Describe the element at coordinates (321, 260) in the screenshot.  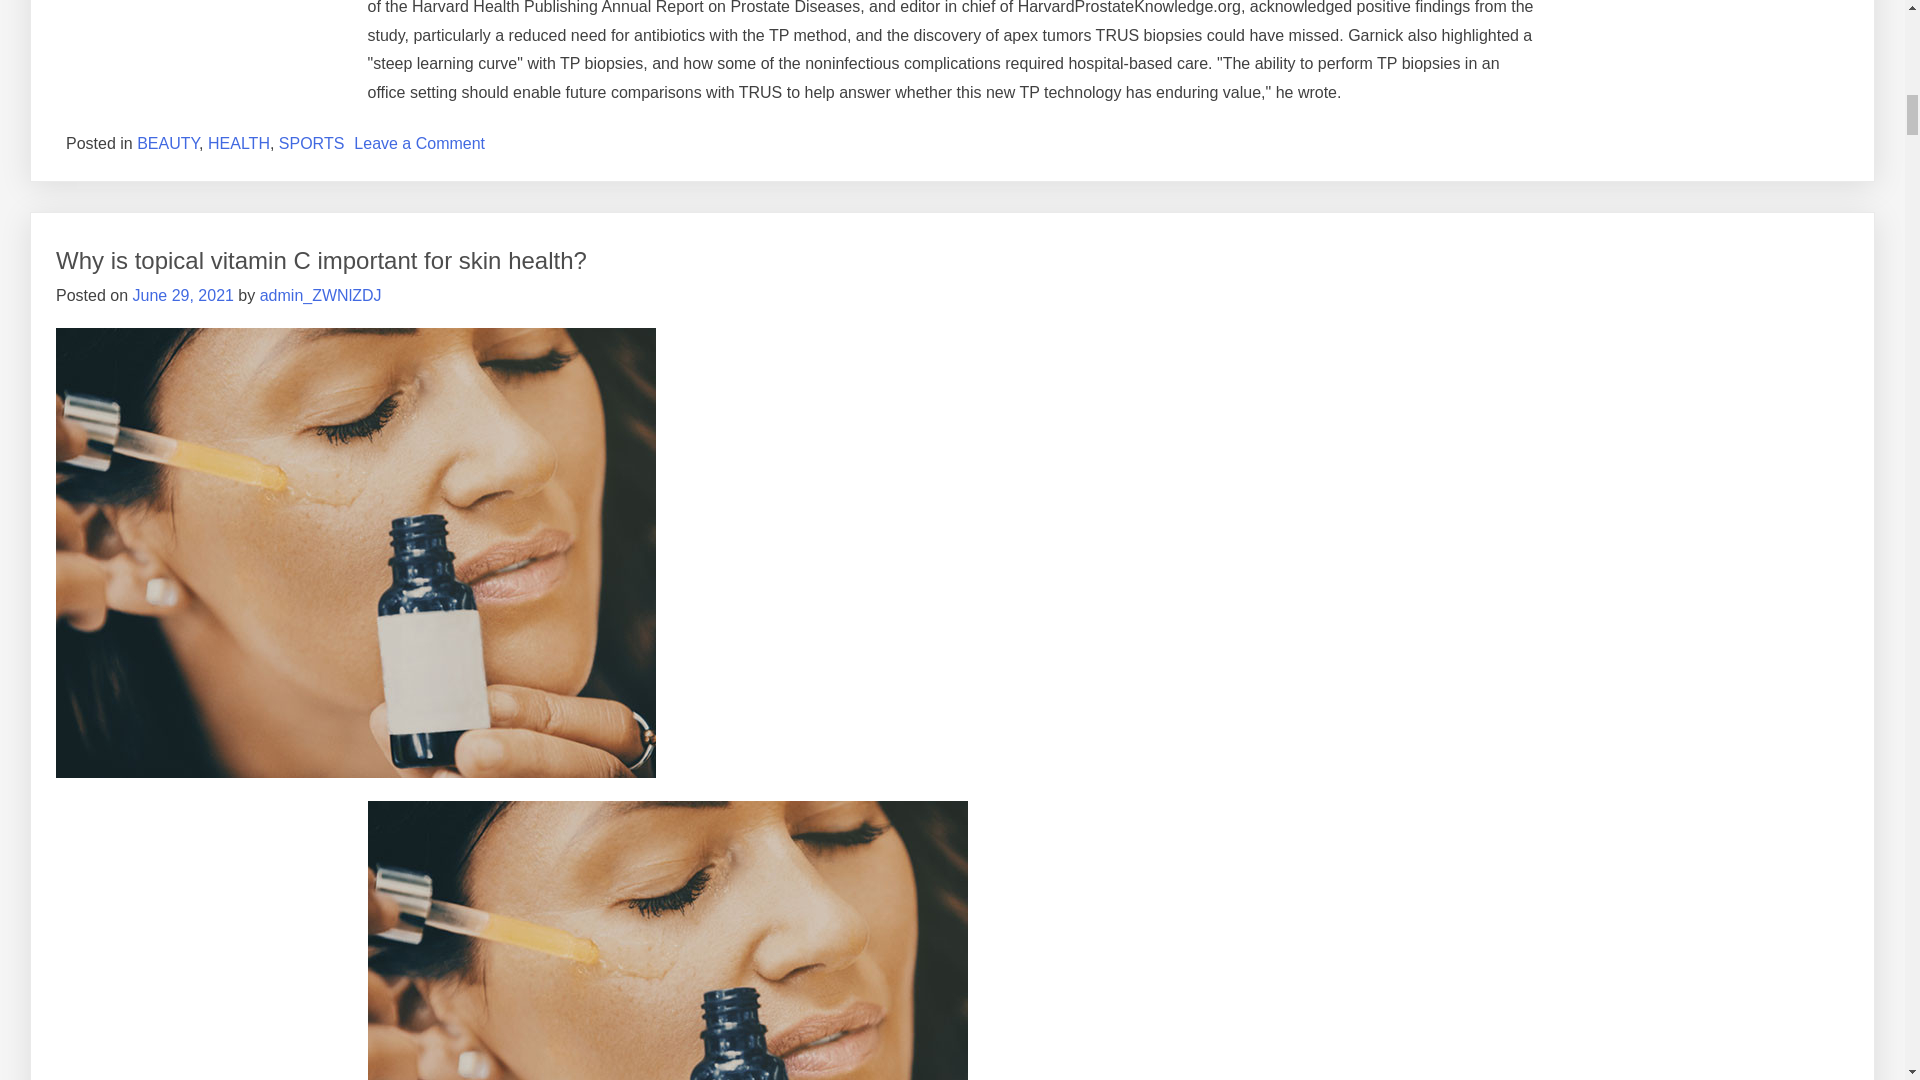
I see `Why is topical vitamin C important for skin health?` at that location.